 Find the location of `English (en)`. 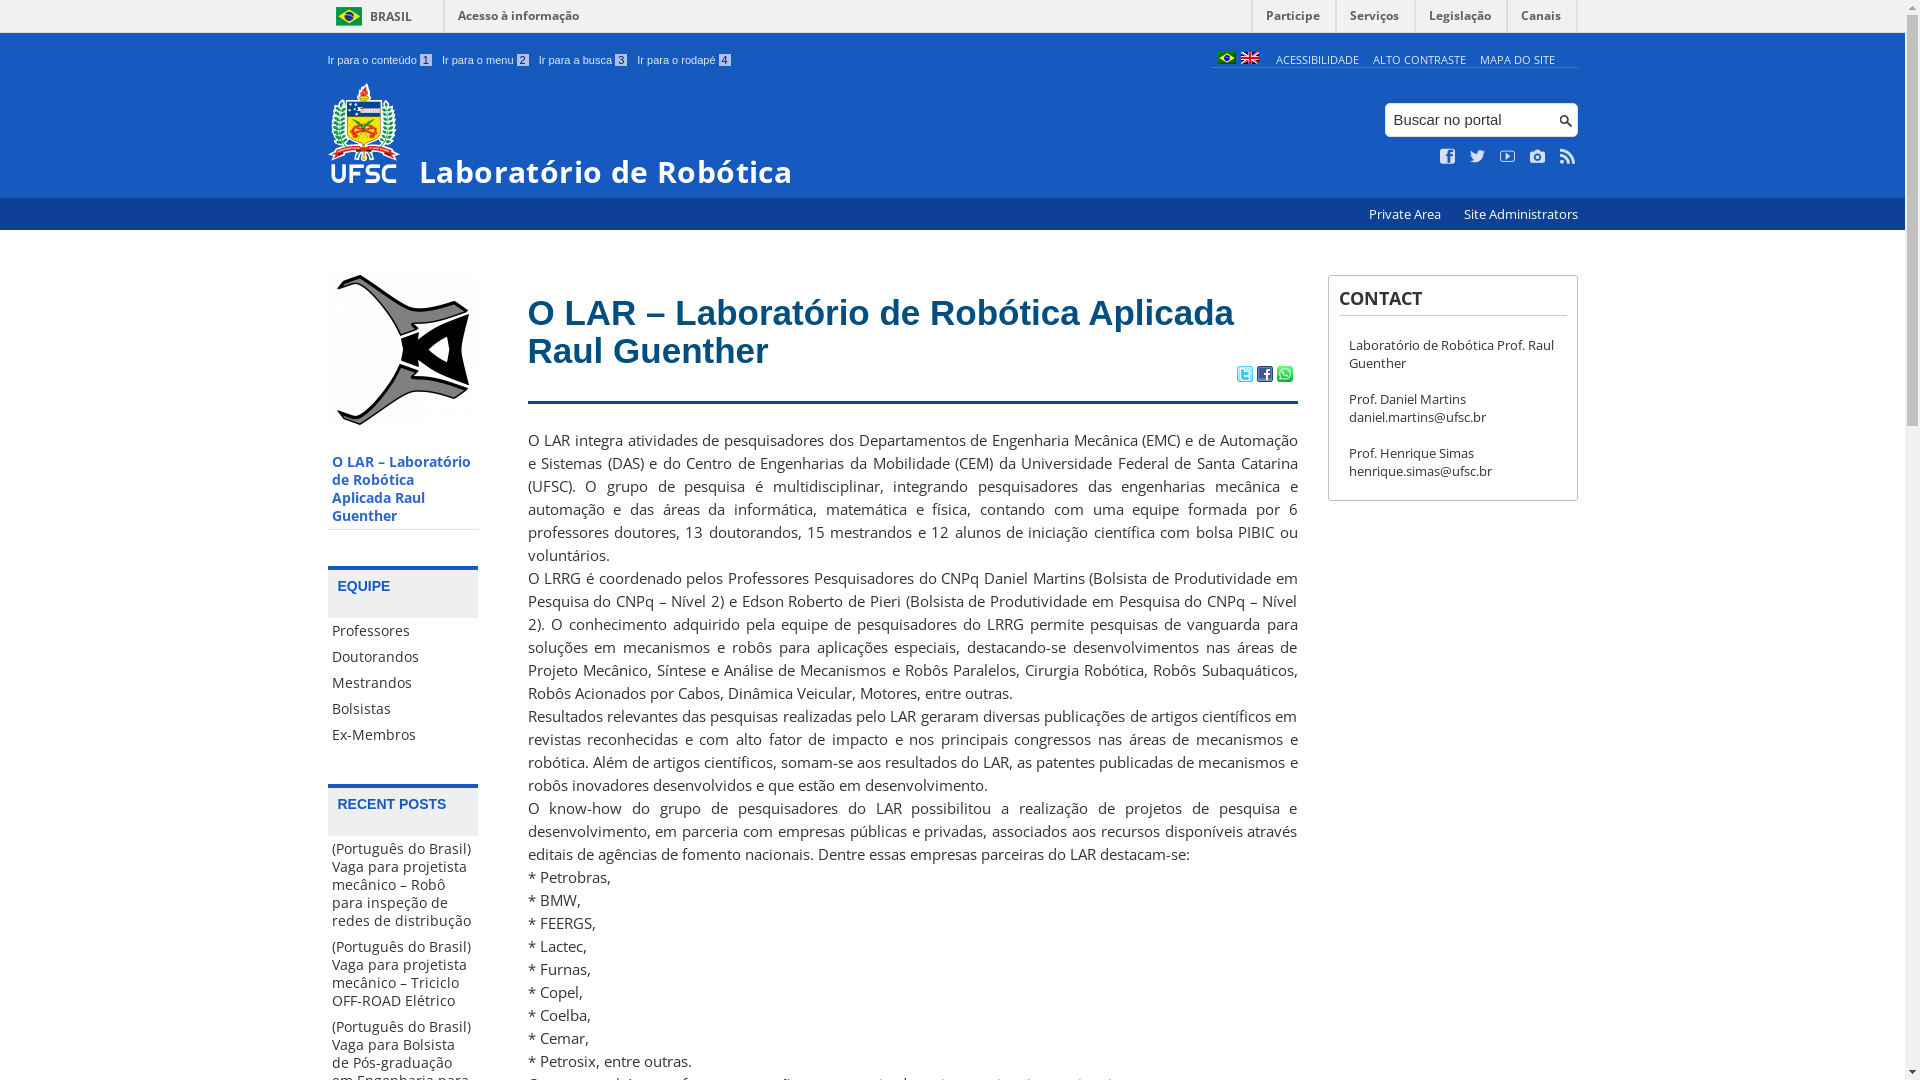

English (en) is located at coordinates (1249, 60).